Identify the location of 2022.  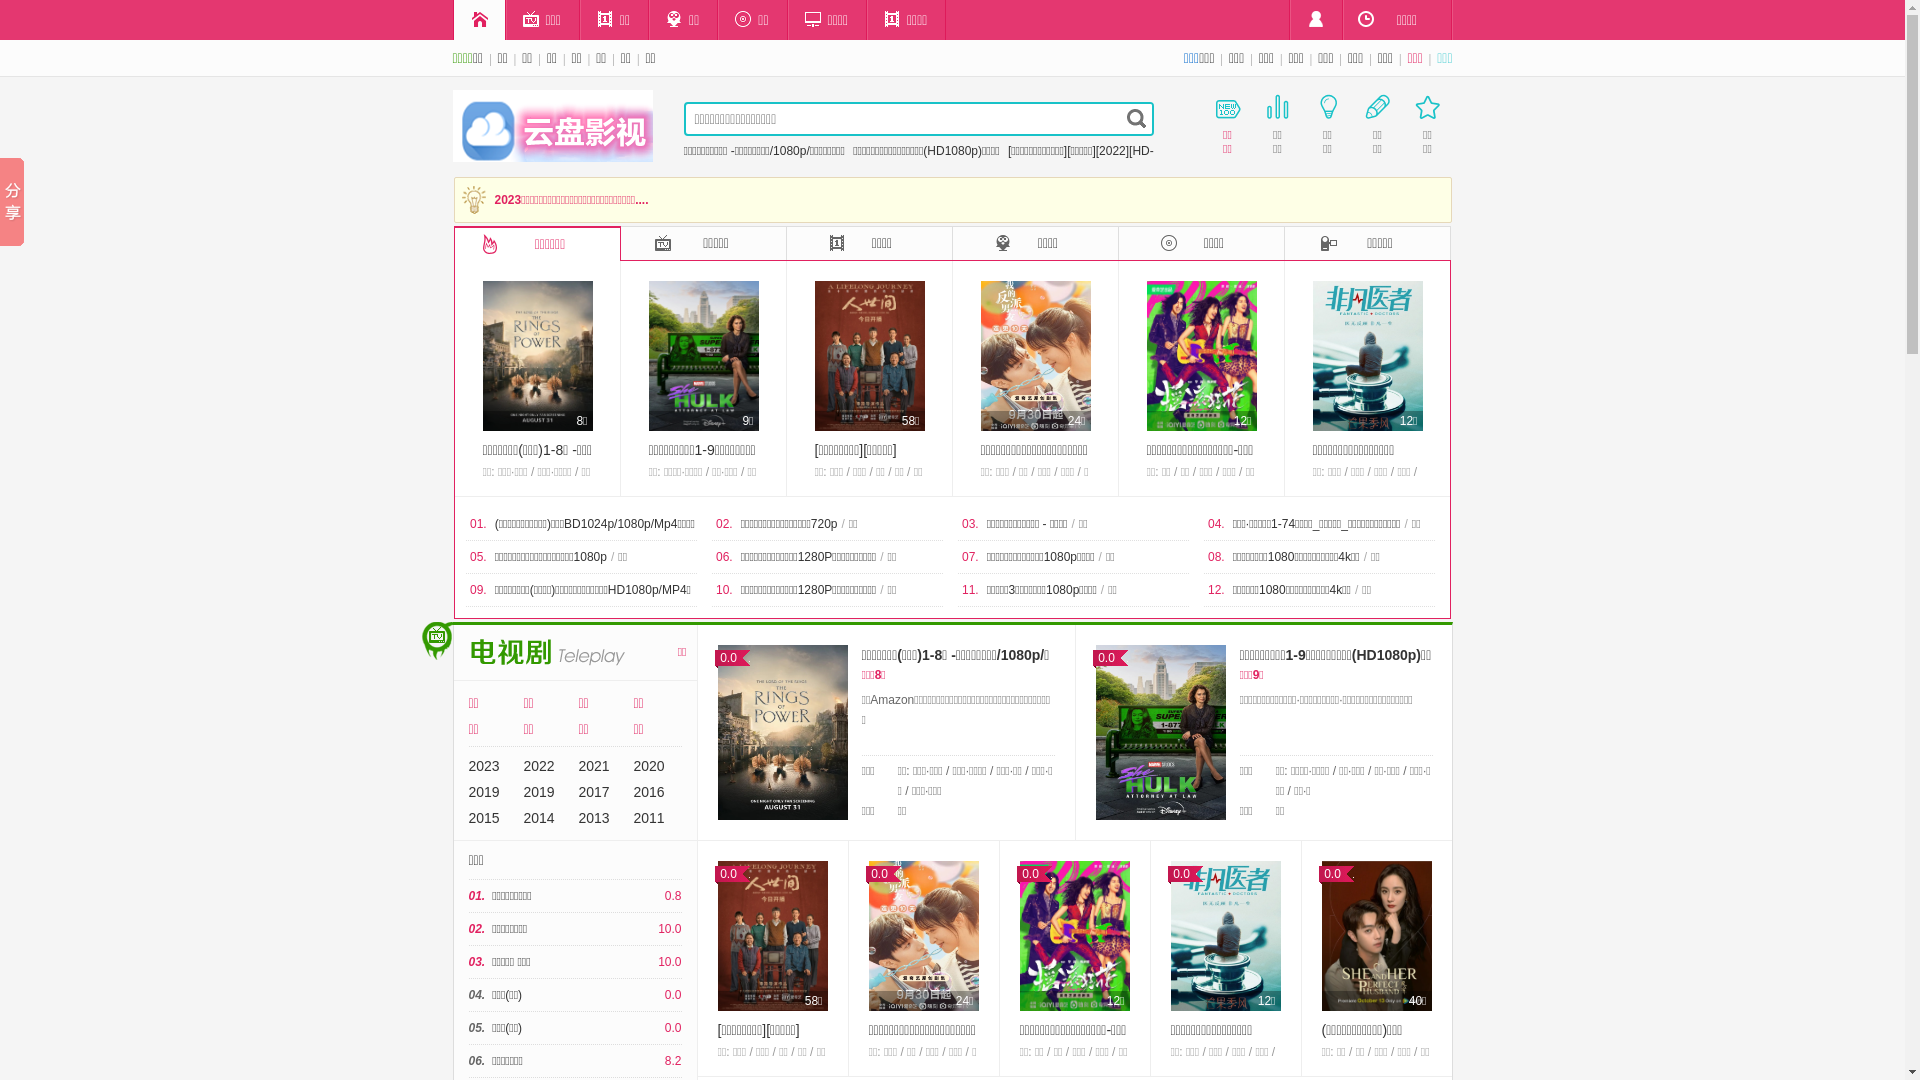
(540, 766).